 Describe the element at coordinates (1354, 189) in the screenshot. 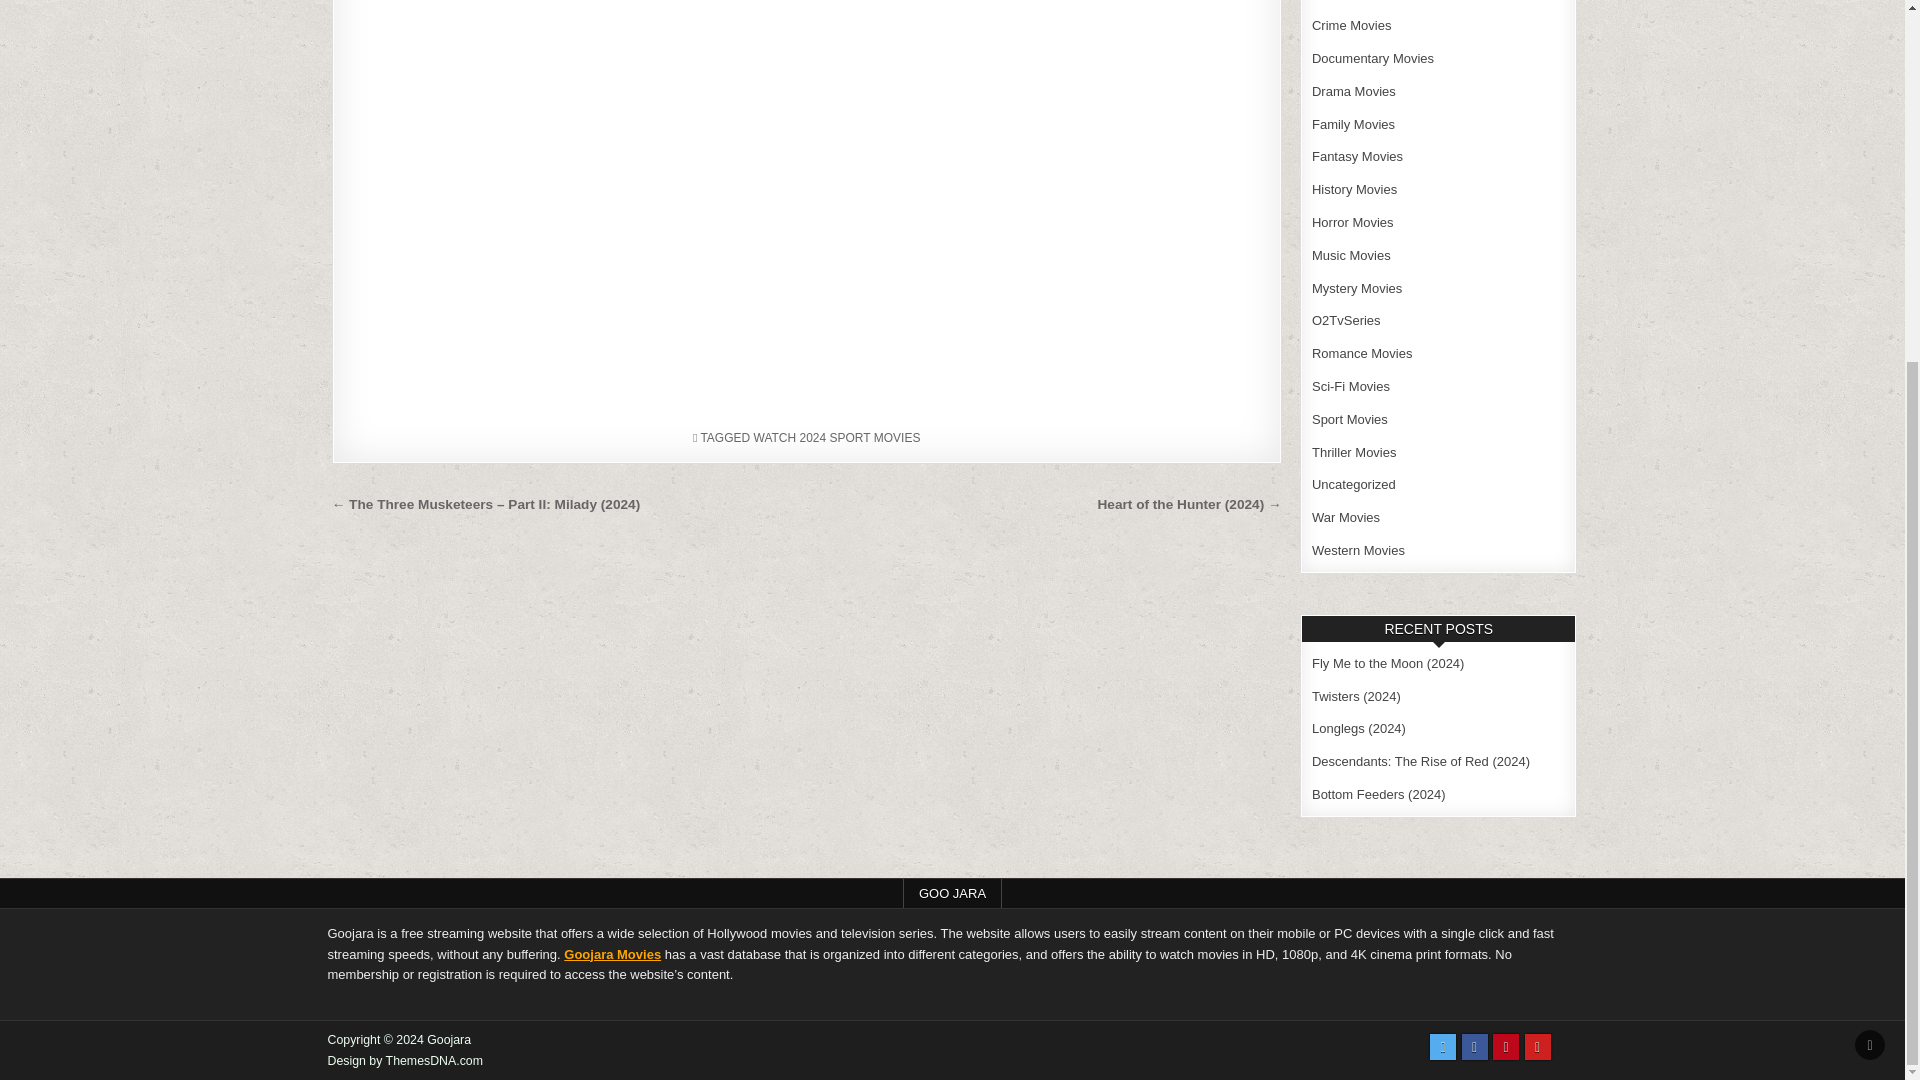

I see `History Movies` at that location.